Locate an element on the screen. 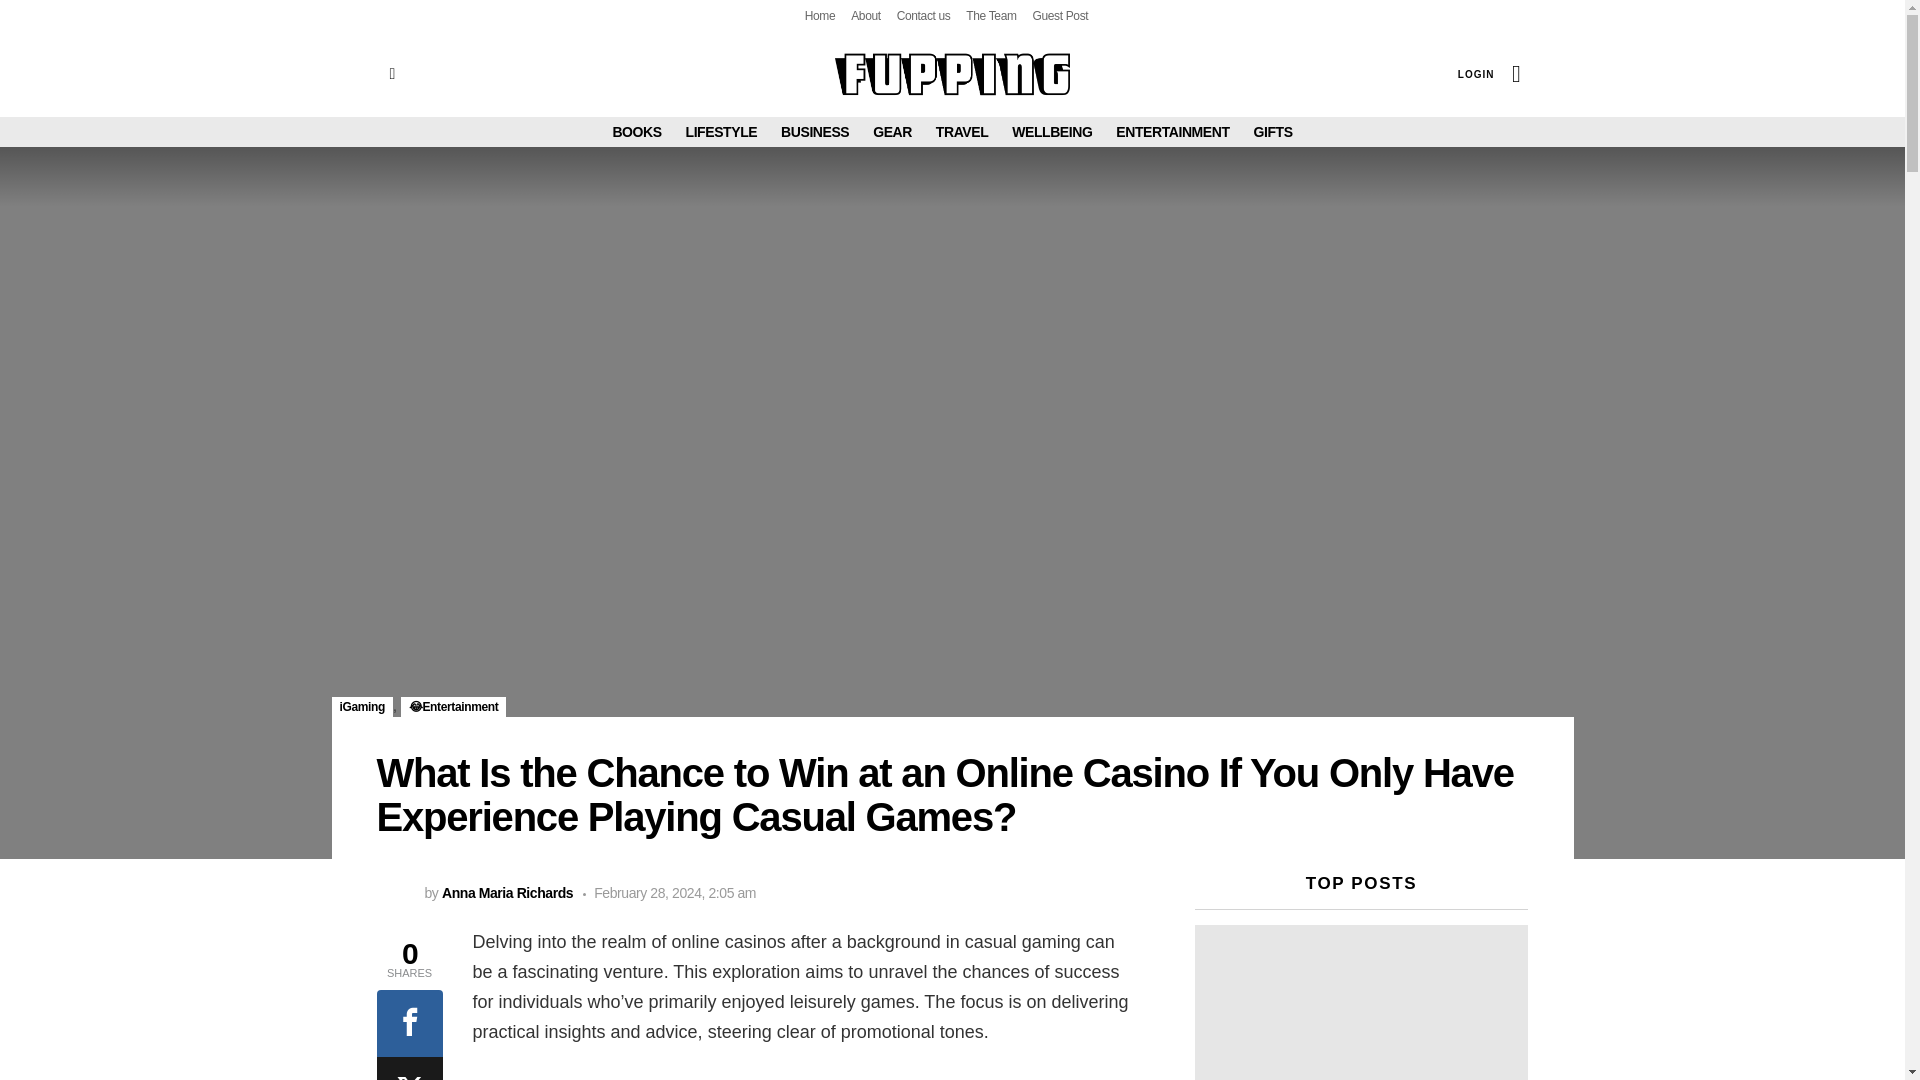 The height and width of the screenshot is (1080, 1920). BOOKS is located at coordinates (636, 131).